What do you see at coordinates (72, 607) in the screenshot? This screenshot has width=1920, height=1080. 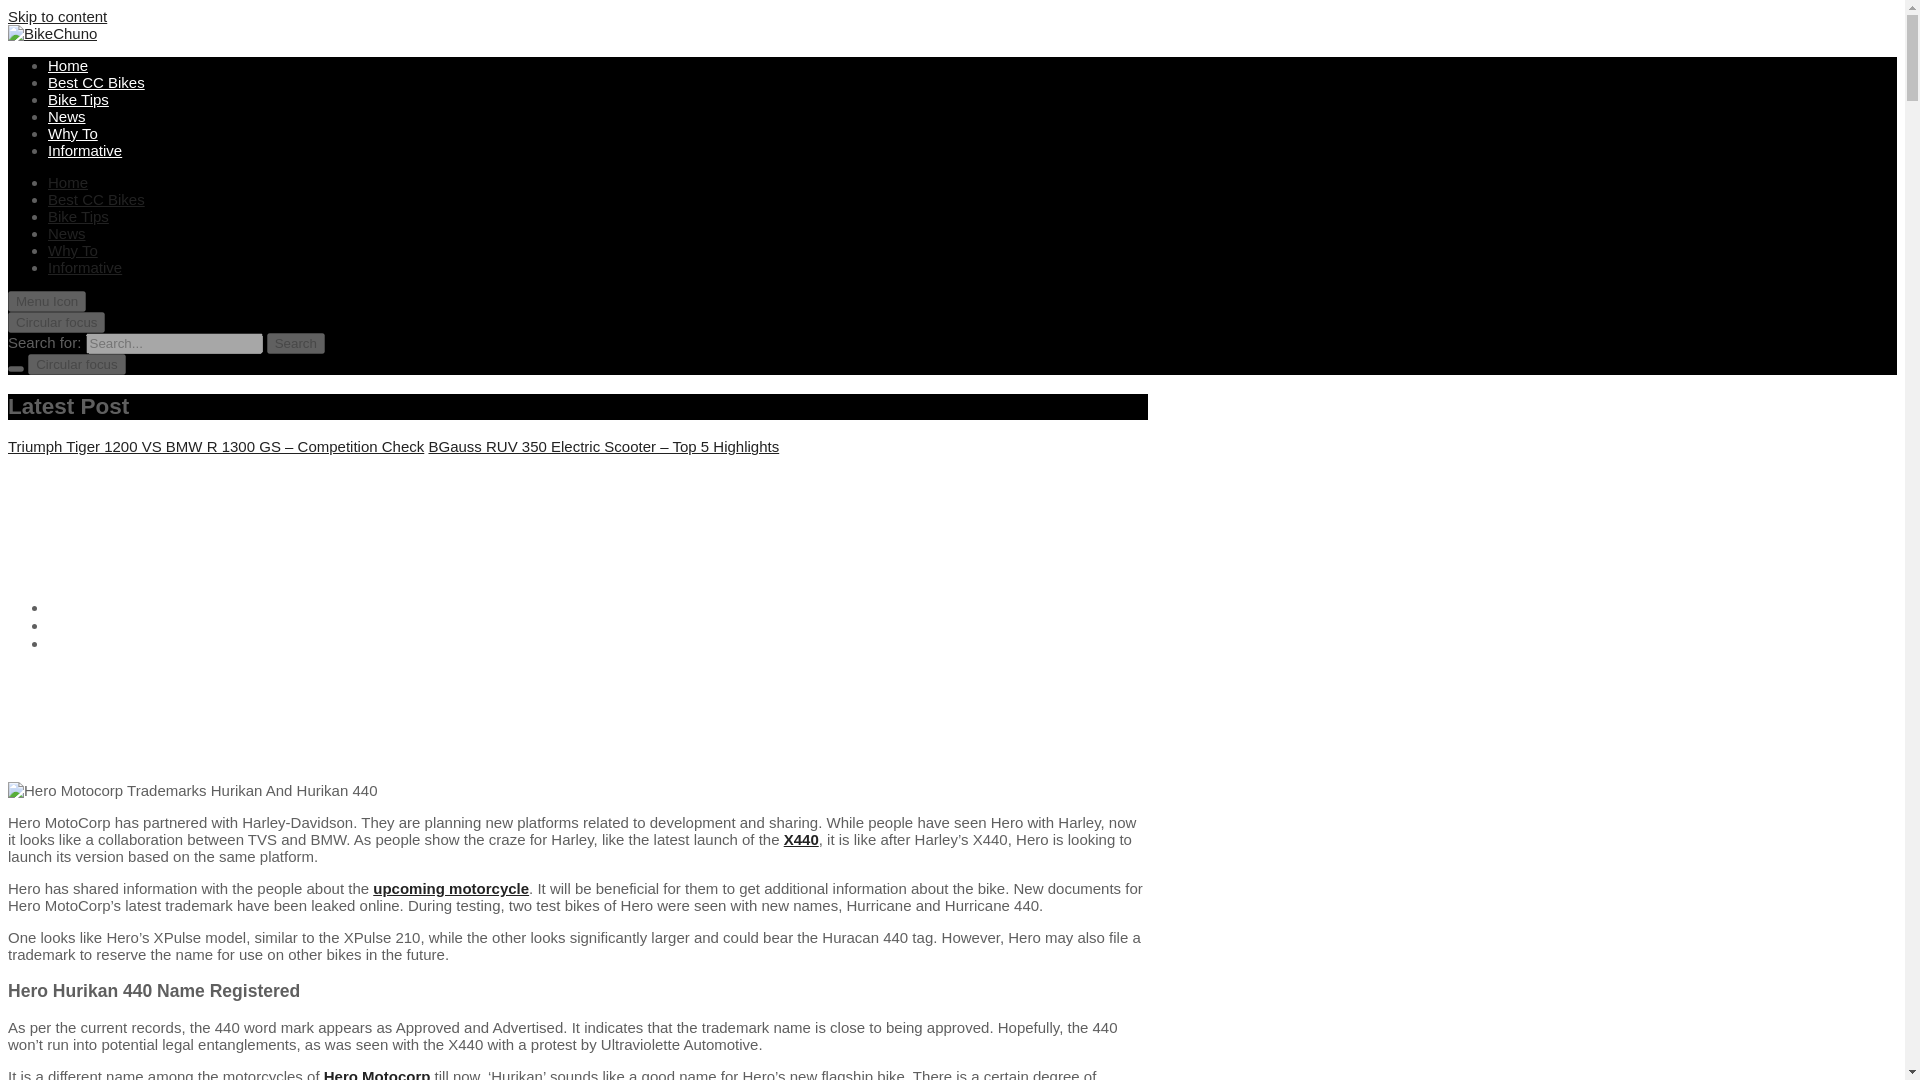 I see `Home` at bounding box center [72, 607].